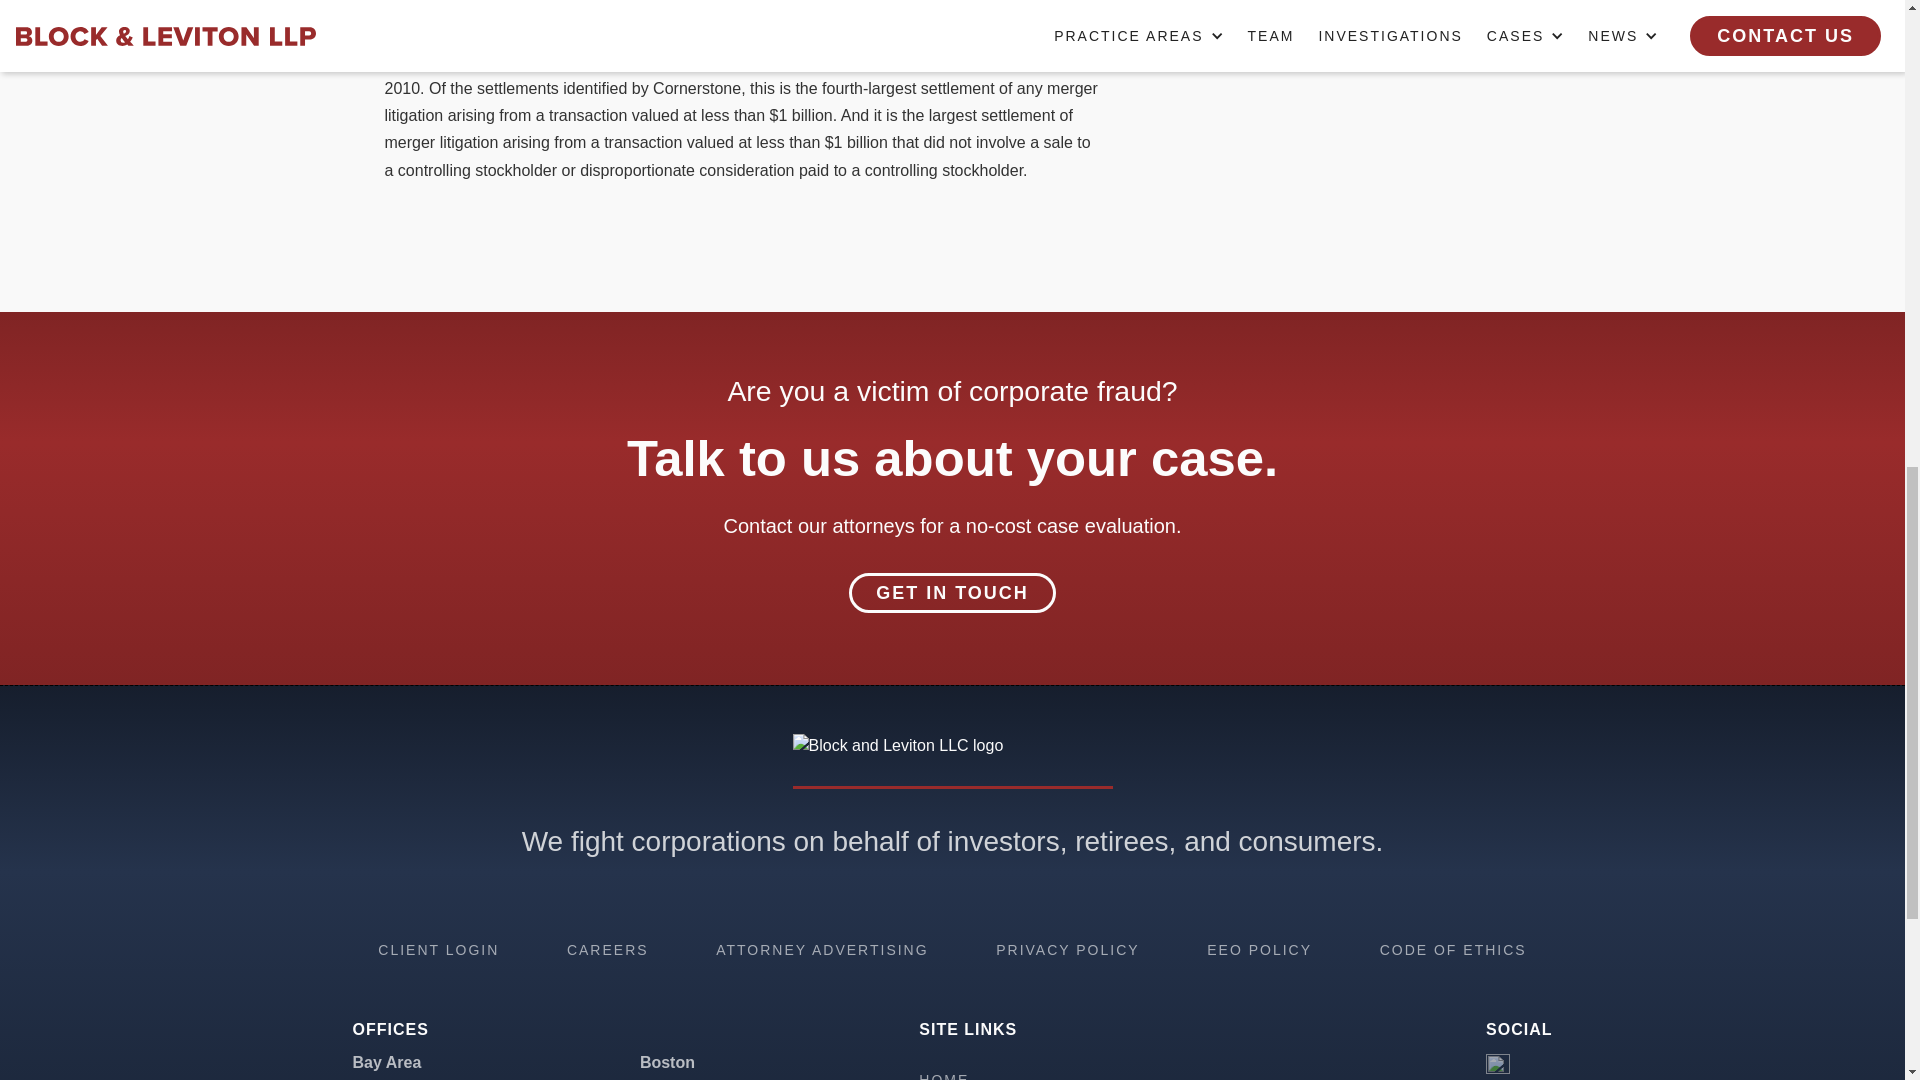  What do you see at coordinates (438, 949) in the screenshot?
I see `CLIENT LOGIN` at bounding box center [438, 949].